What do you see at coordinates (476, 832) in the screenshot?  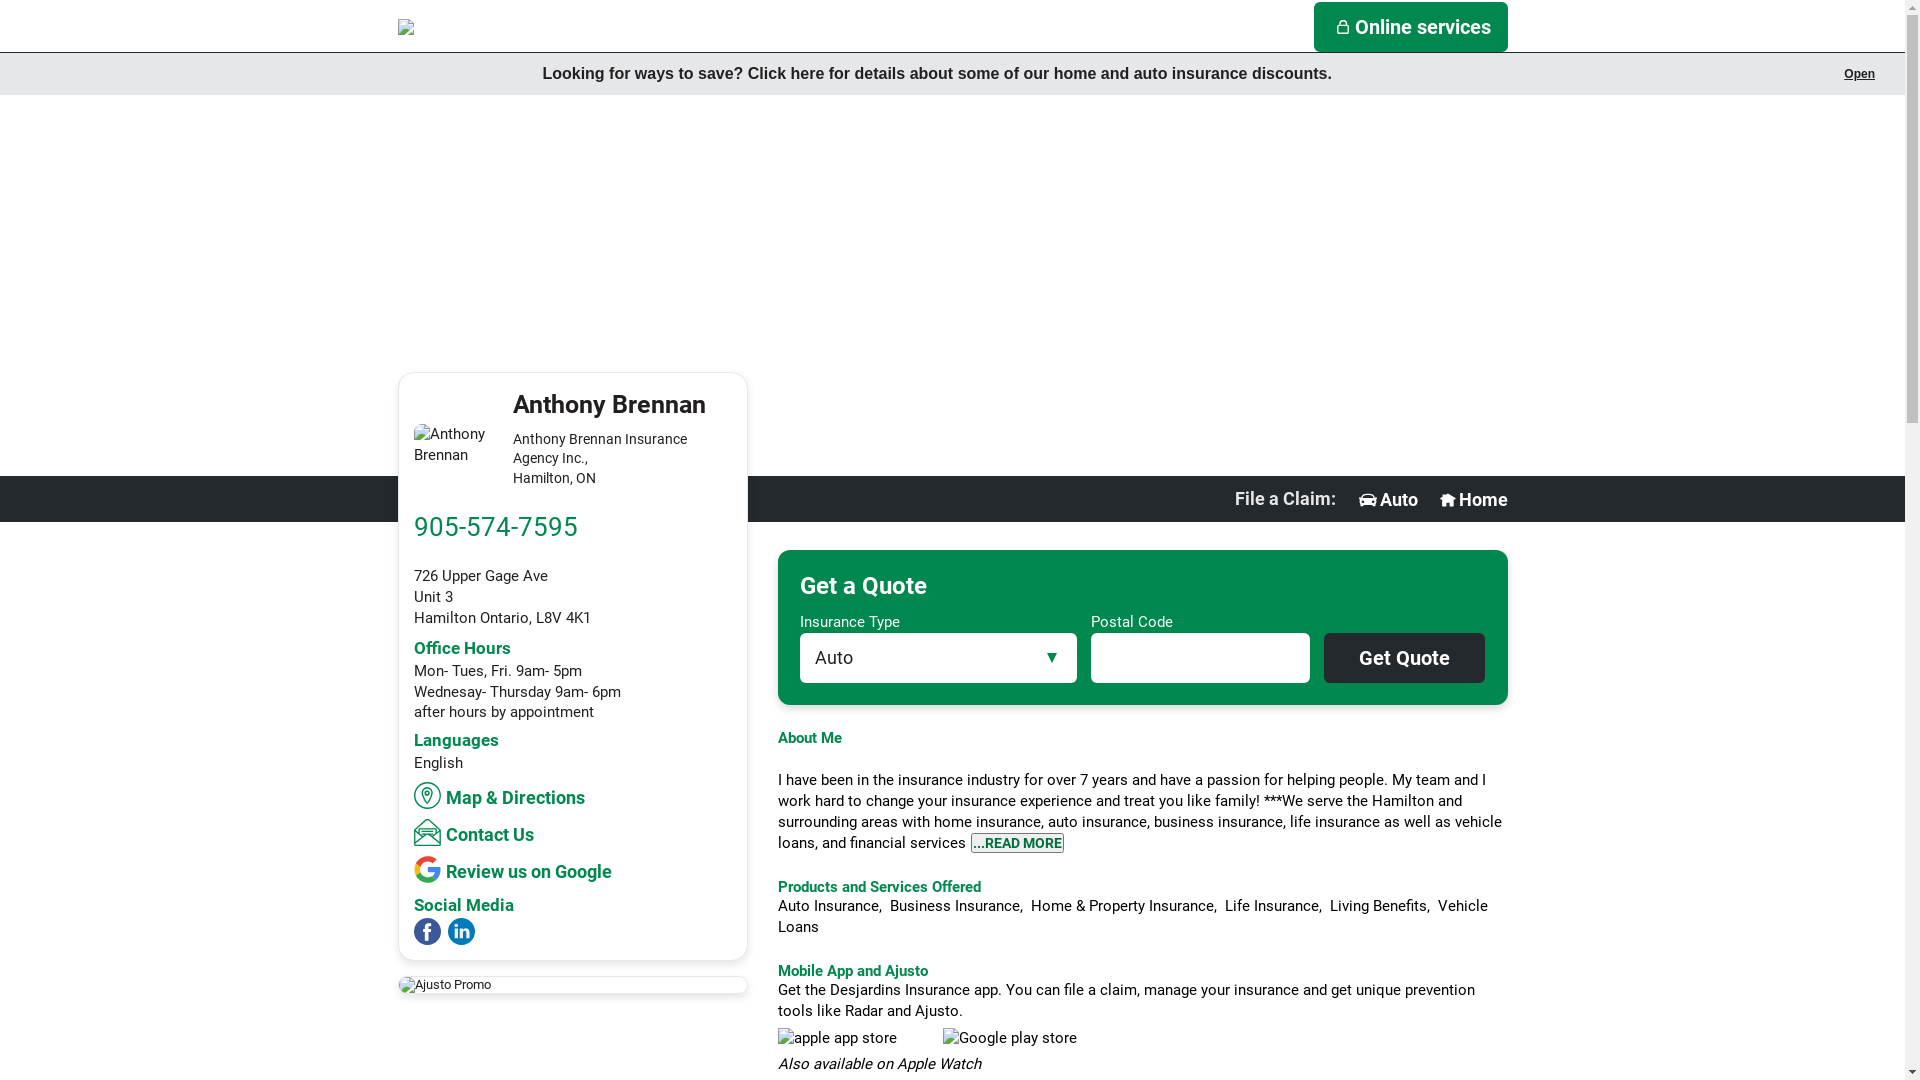 I see `Contact Us` at bounding box center [476, 832].